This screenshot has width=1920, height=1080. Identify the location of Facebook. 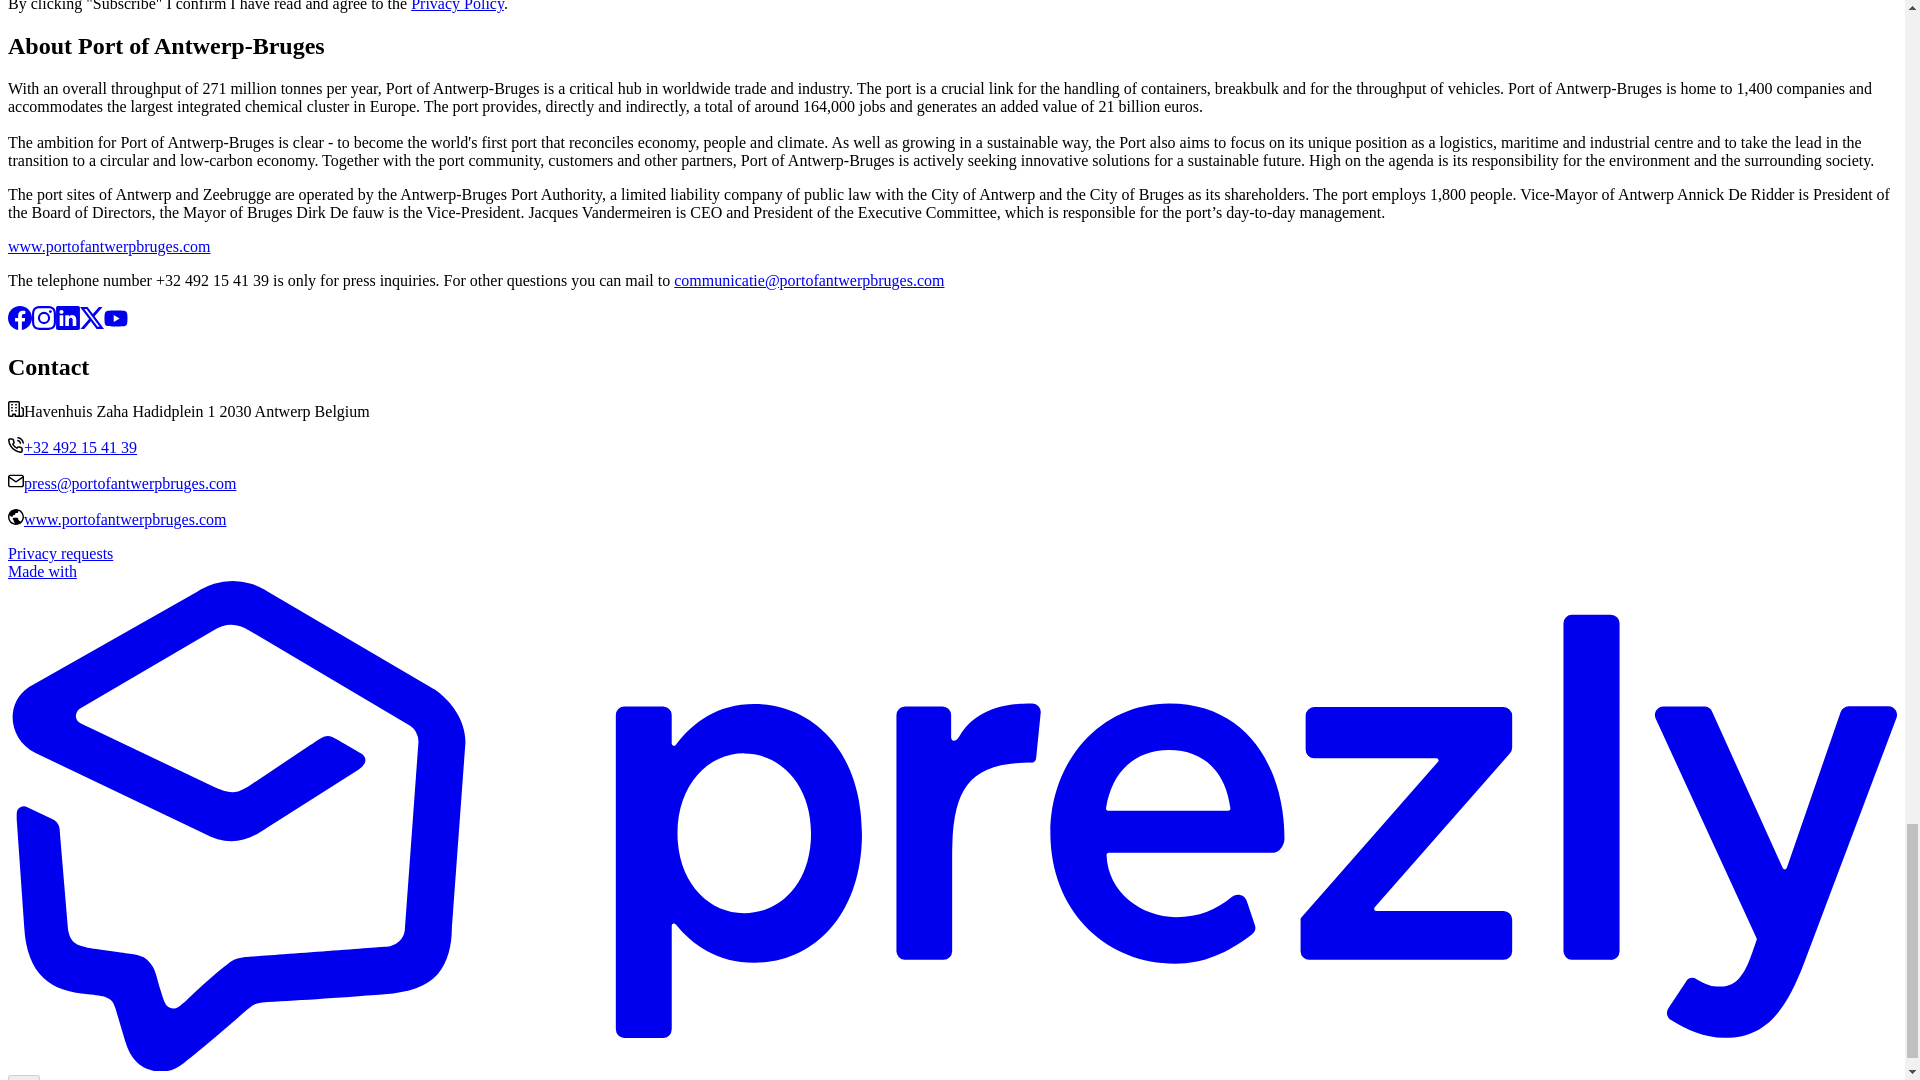
(20, 324).